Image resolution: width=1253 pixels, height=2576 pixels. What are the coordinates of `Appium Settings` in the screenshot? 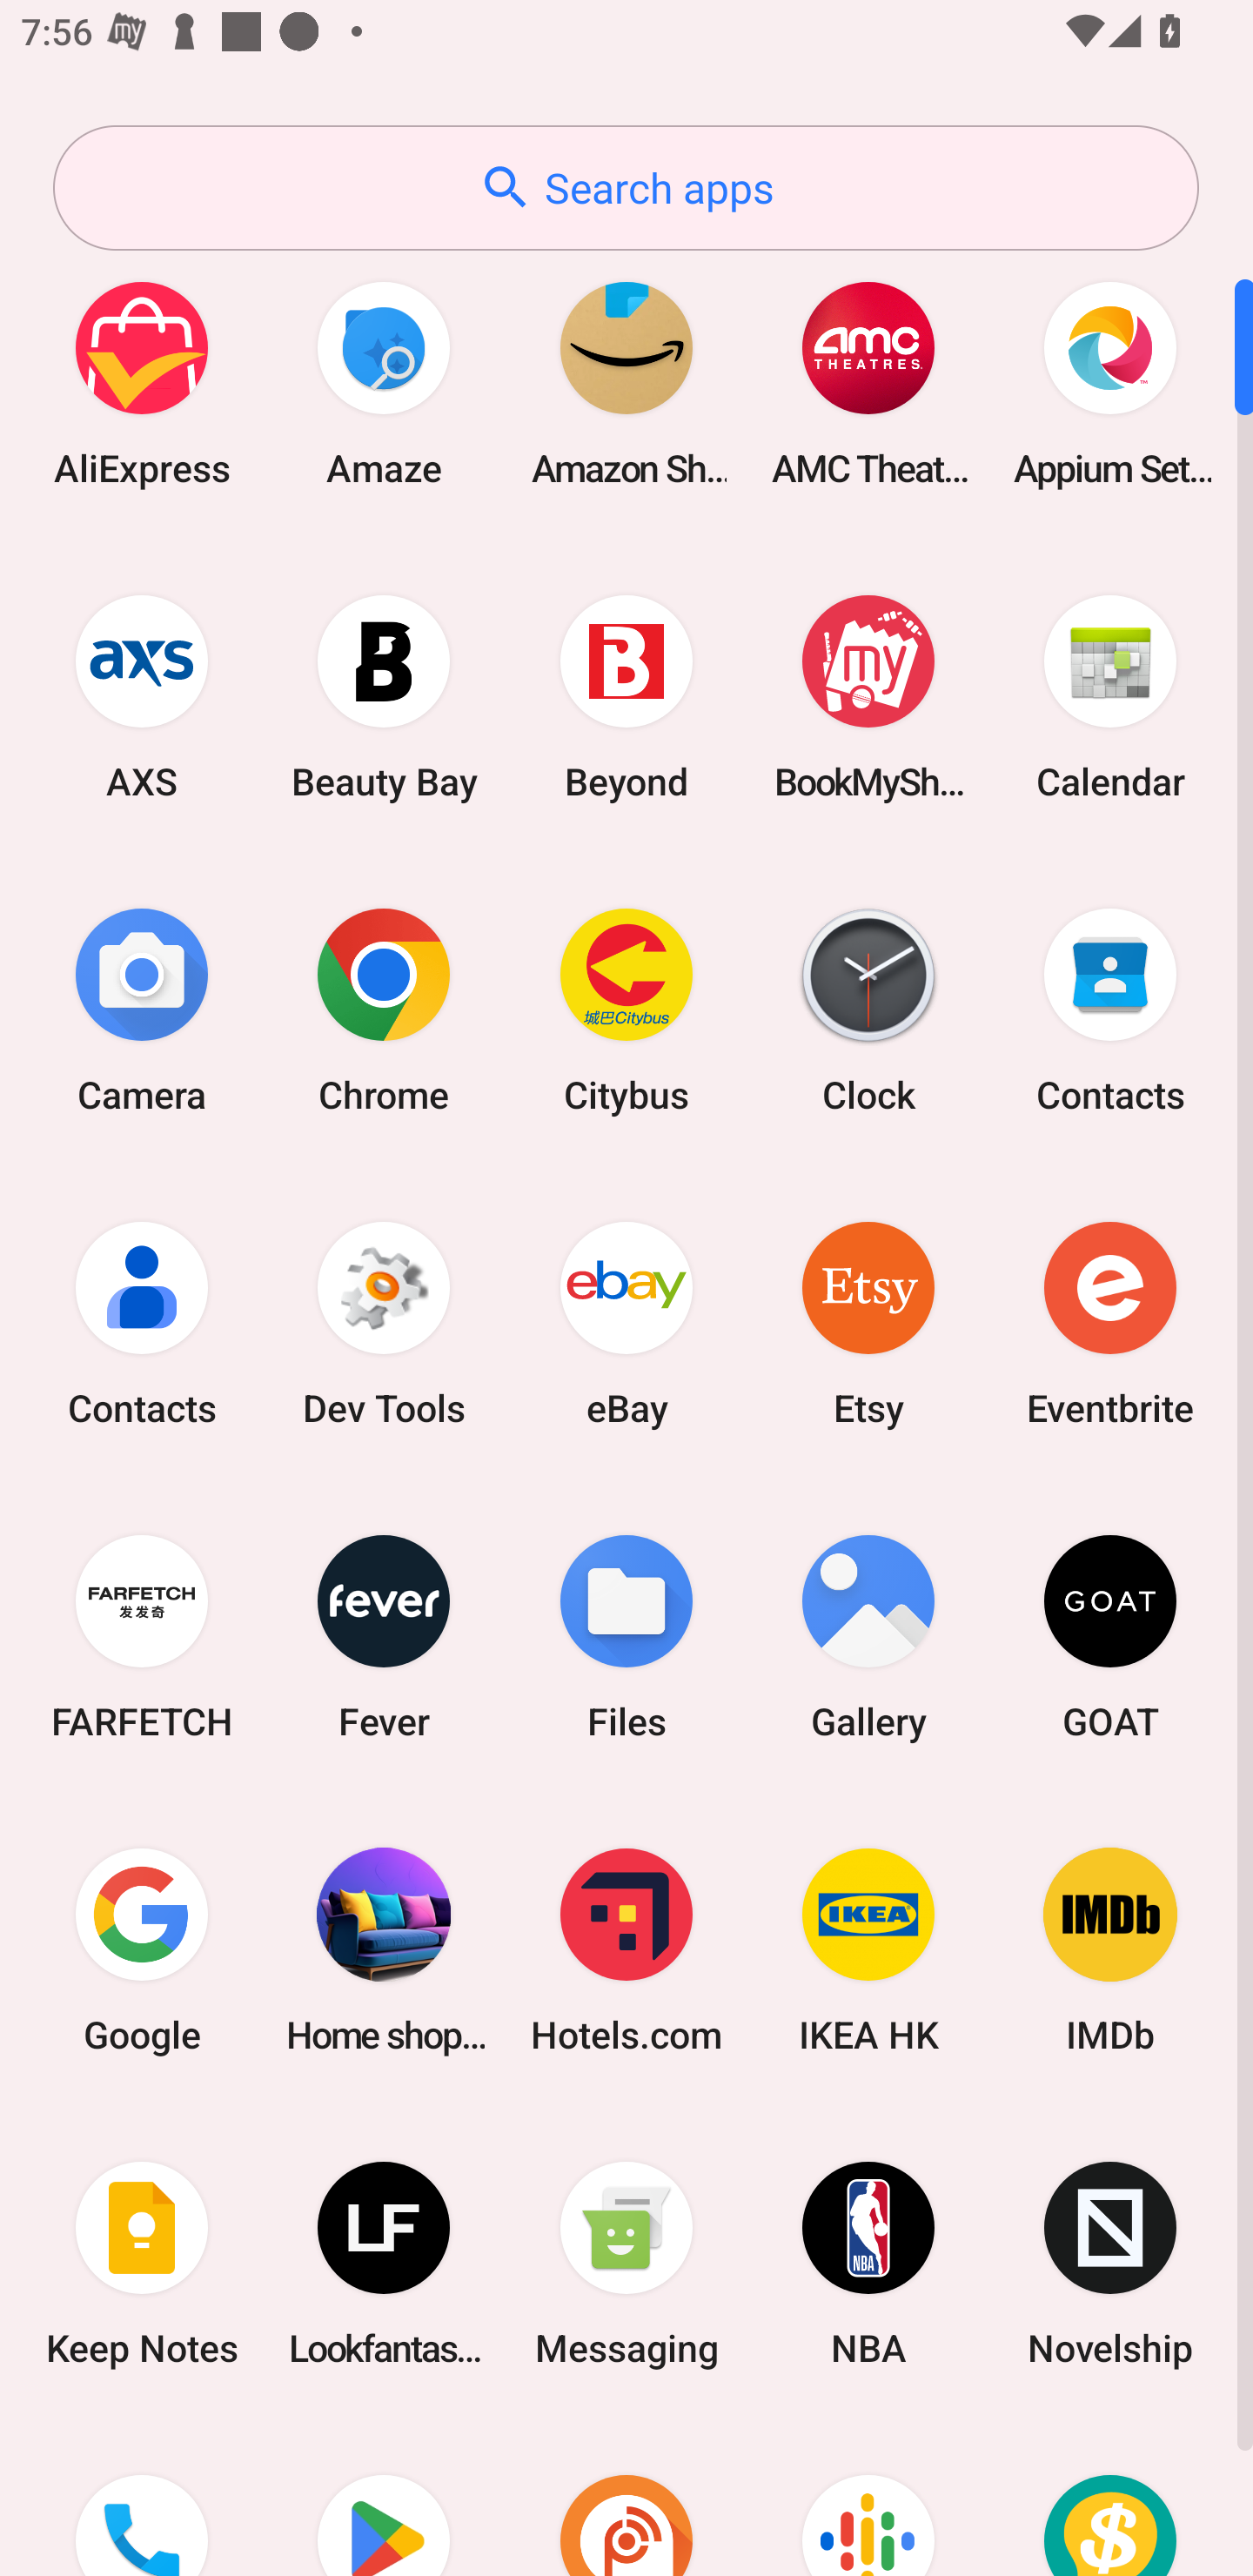 It's located at (1110, 383).